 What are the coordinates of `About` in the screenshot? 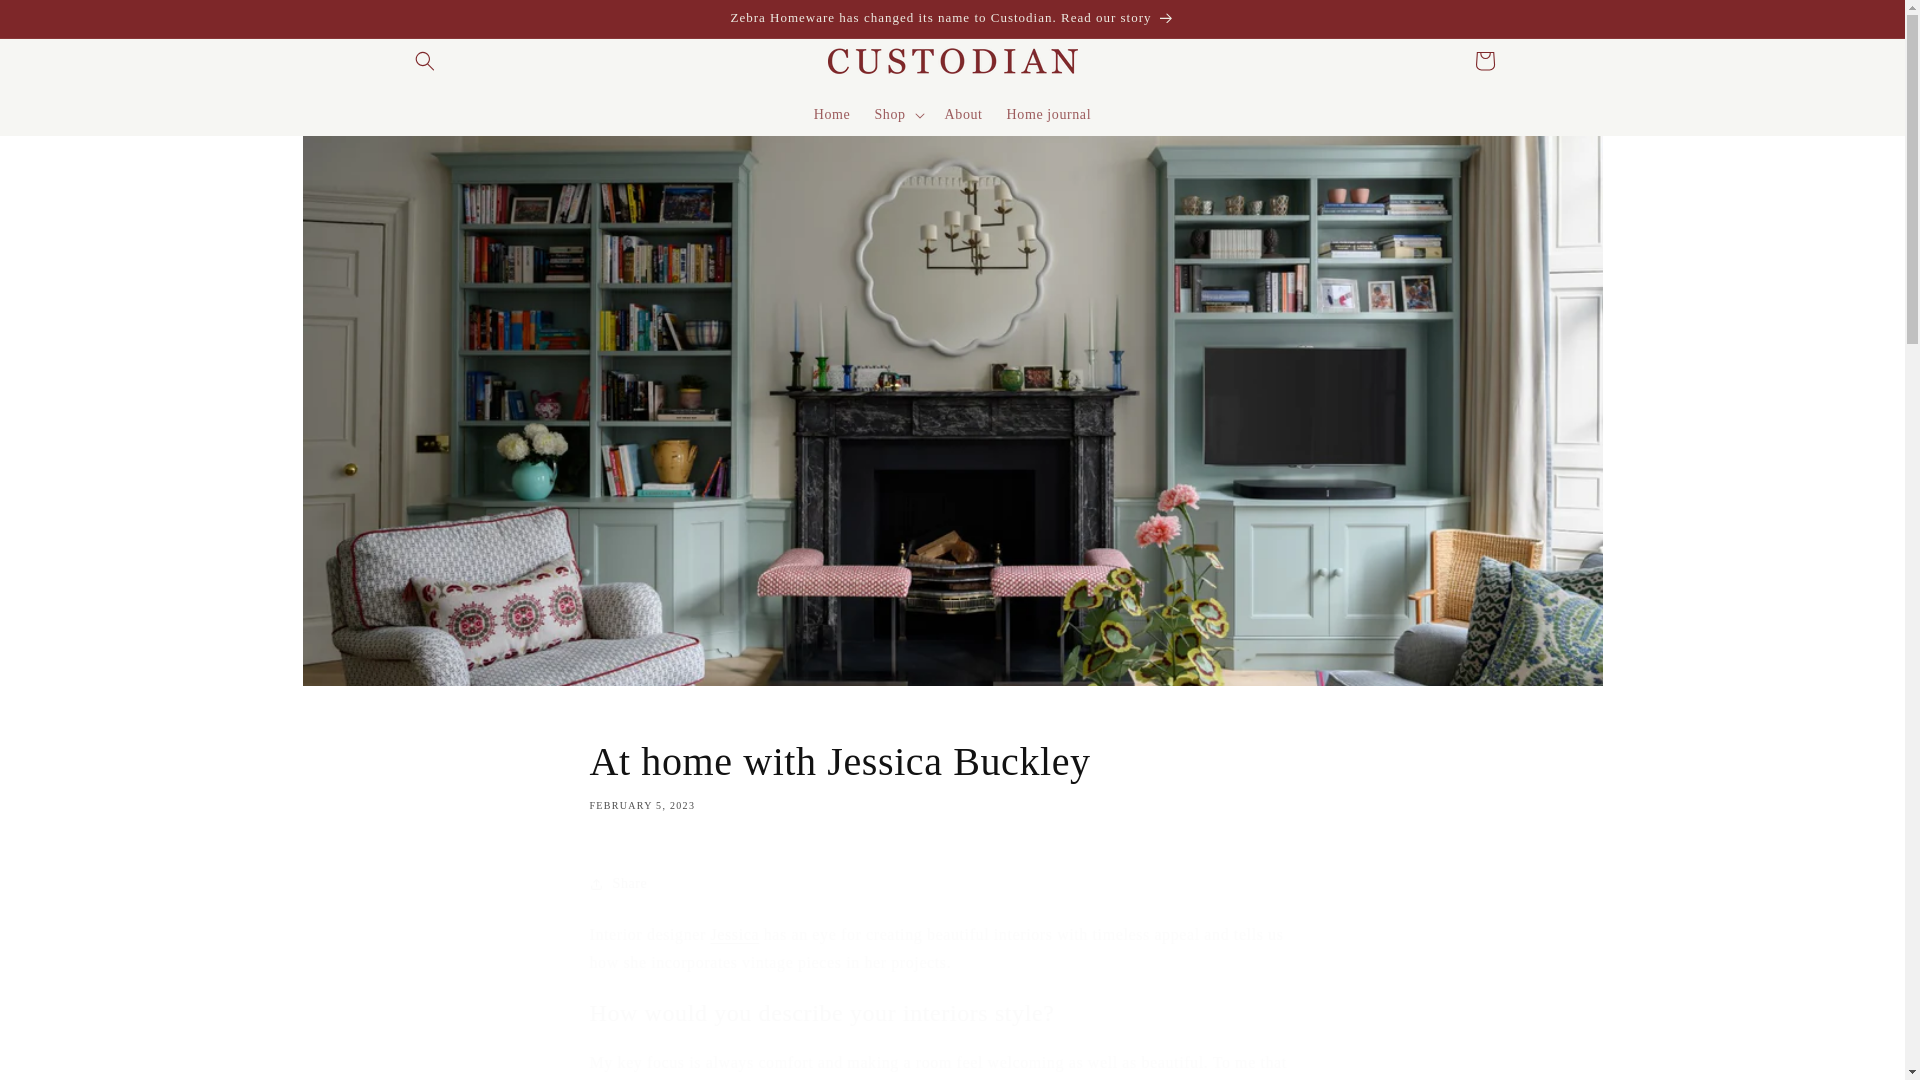 It's located at (964, 114).